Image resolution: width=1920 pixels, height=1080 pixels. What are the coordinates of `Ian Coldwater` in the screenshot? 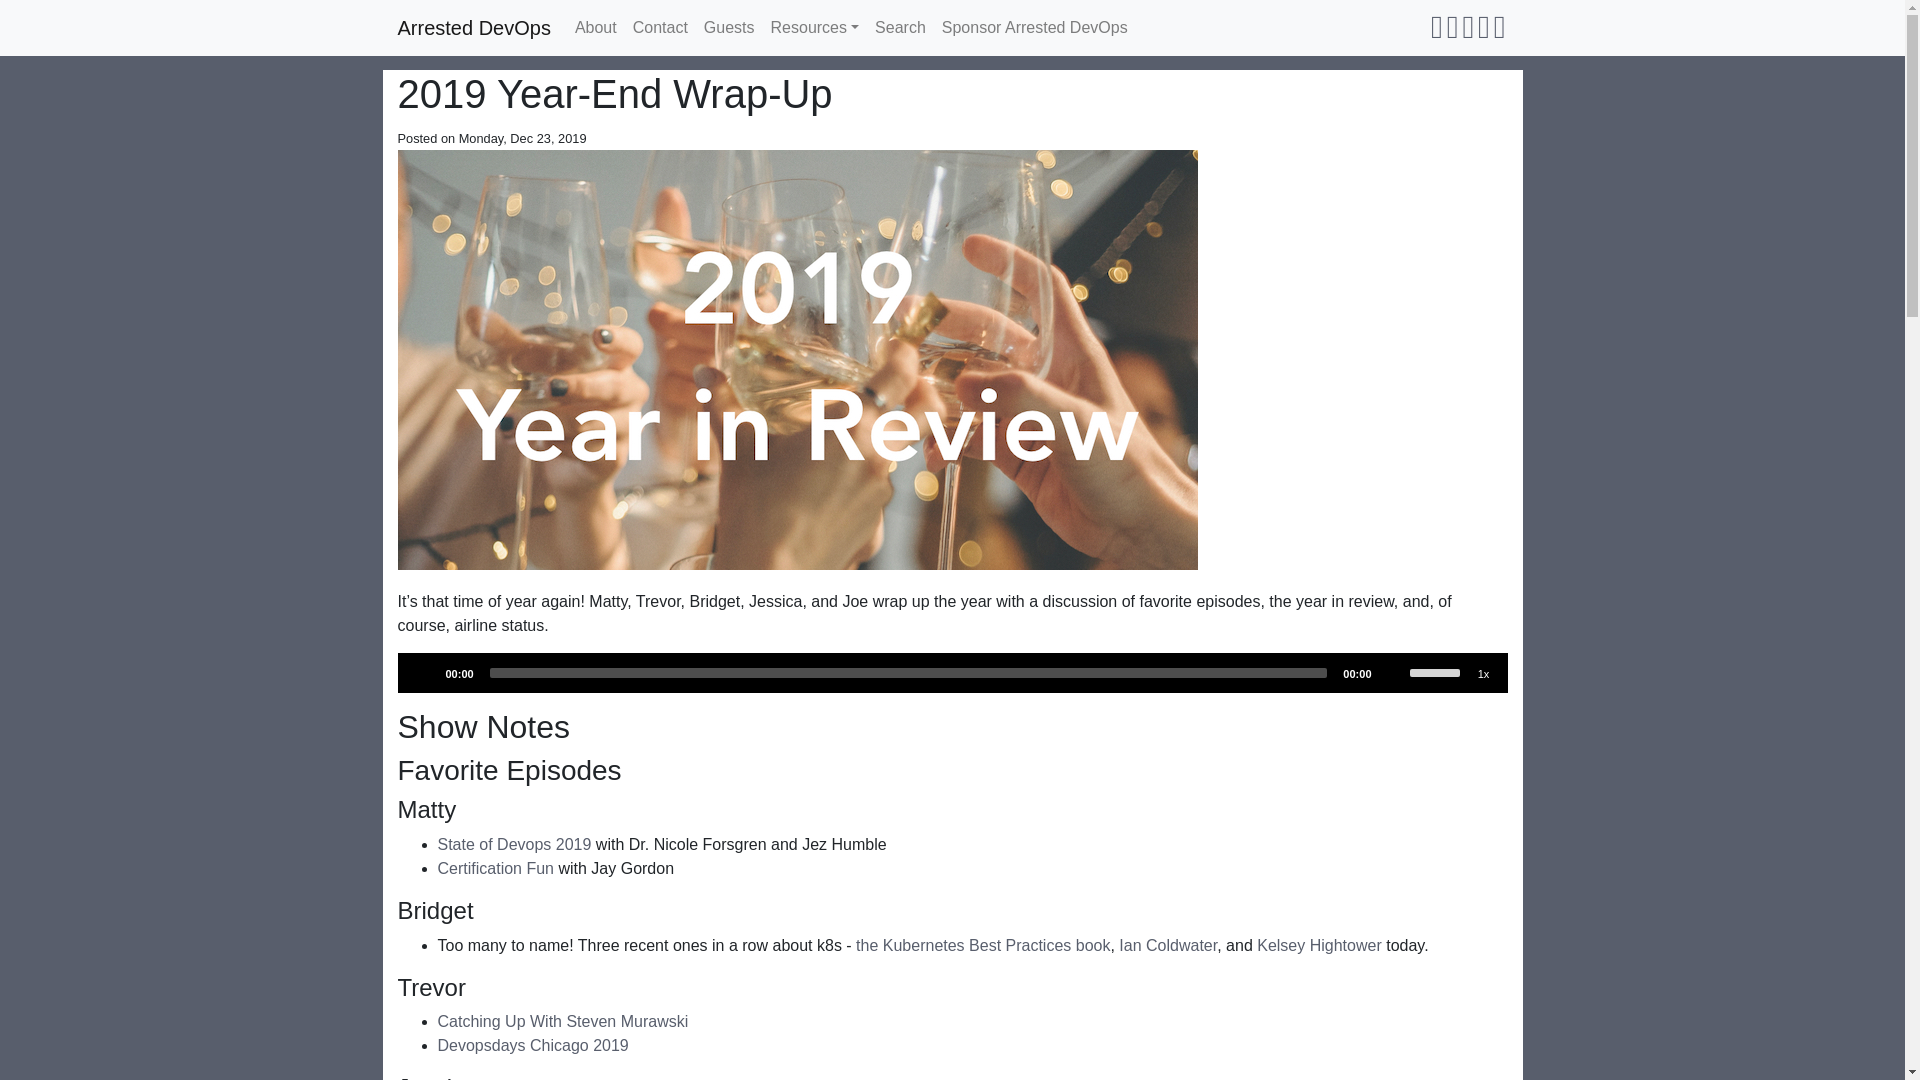 It's located at (1168, 945).